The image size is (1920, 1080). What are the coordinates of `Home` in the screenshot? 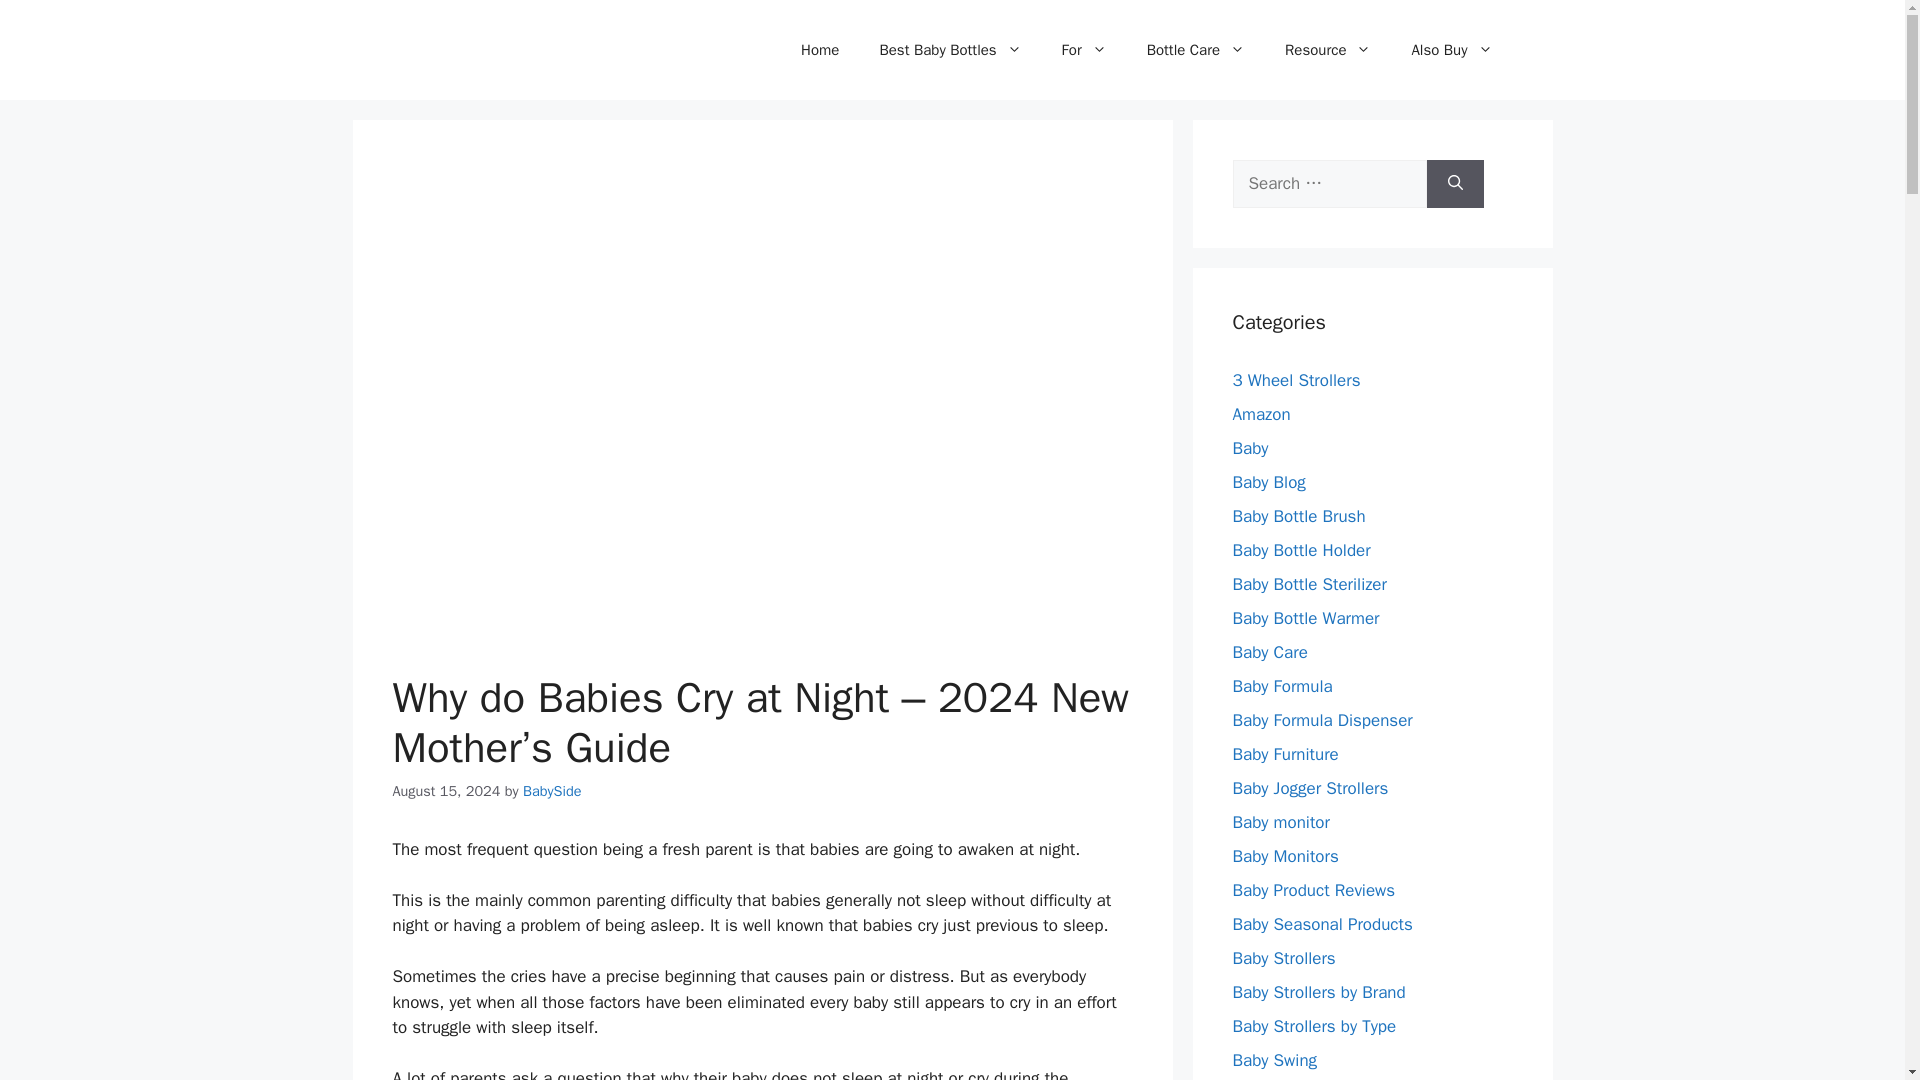 It's located at (820, 50).